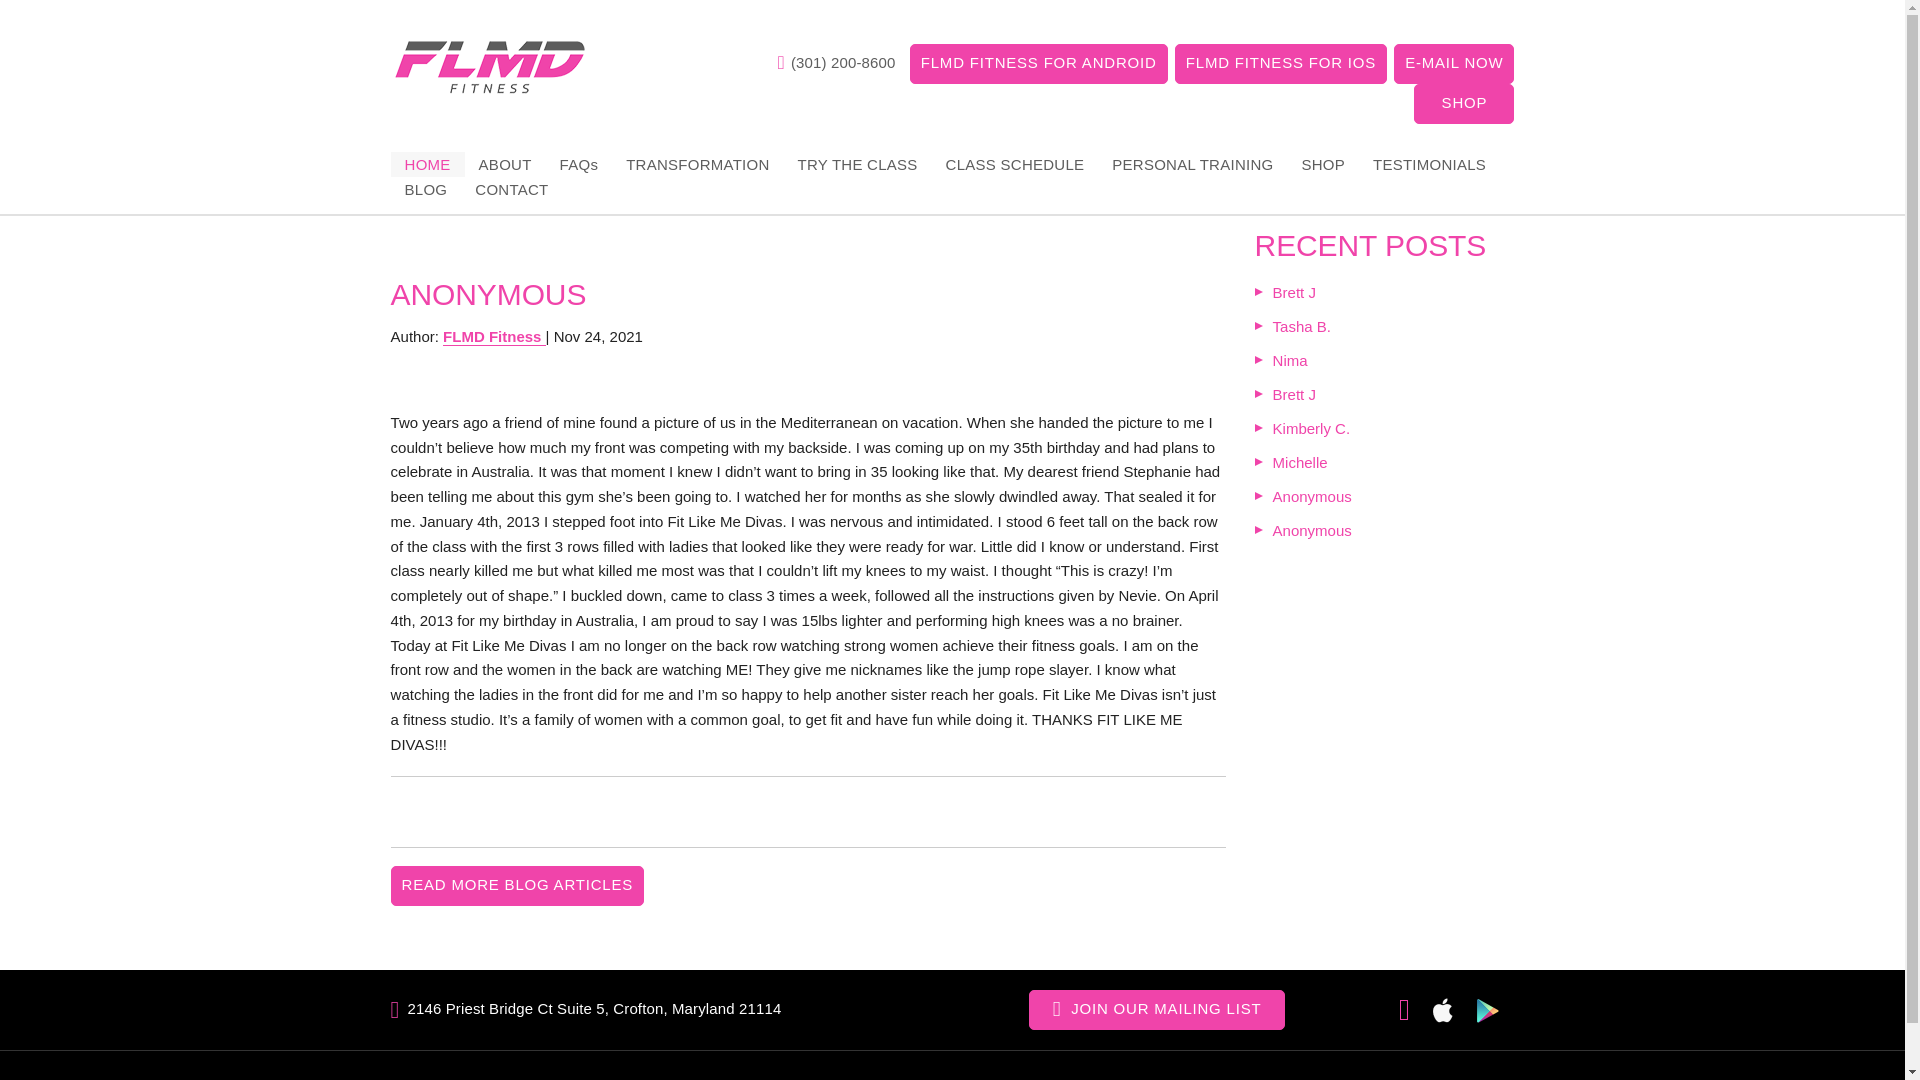  Describe the element at coordinates (578, 164) in the screenshot. I see `FAQs` at that location.